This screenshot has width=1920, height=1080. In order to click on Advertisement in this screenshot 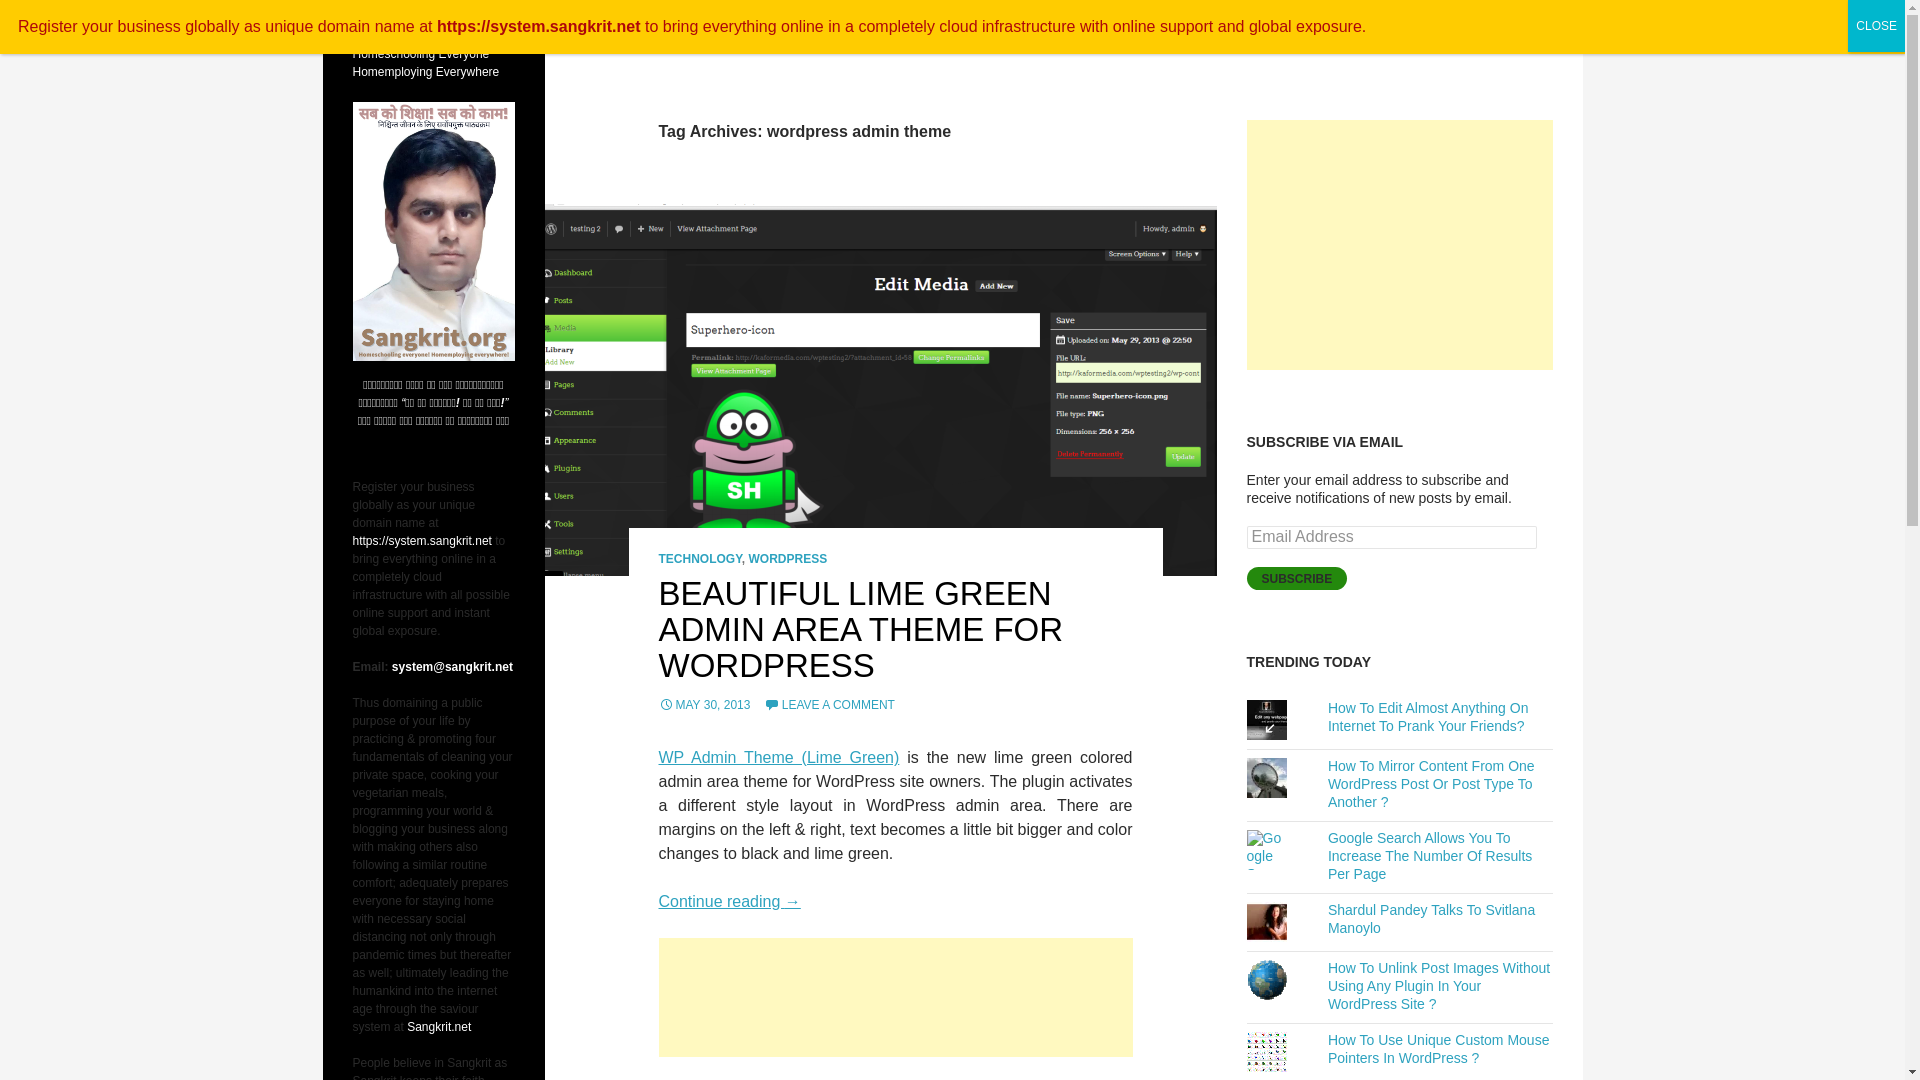, I will do `click(895, 998)`.